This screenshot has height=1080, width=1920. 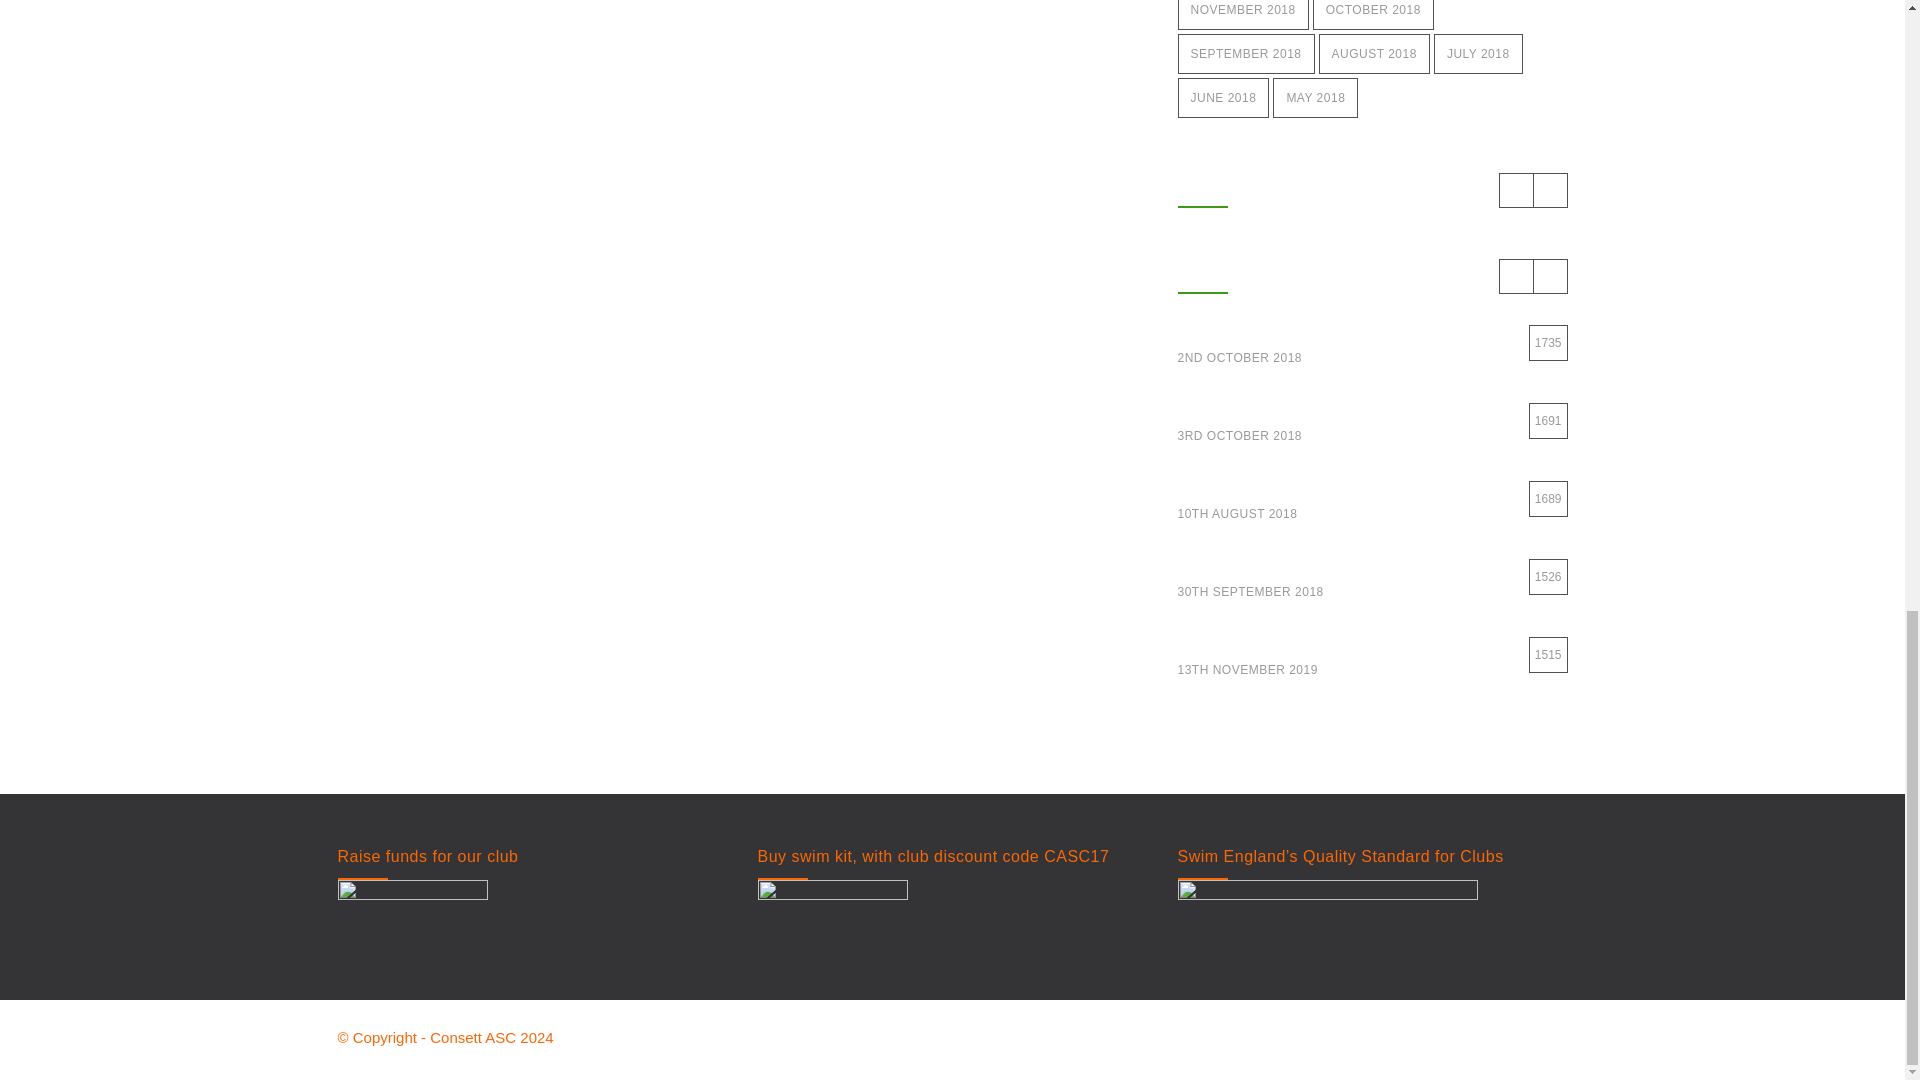 What do you see at coordinates (1373, 190) in the screenshot?
I see `Most Commented` at bounding box center [1373, 190].